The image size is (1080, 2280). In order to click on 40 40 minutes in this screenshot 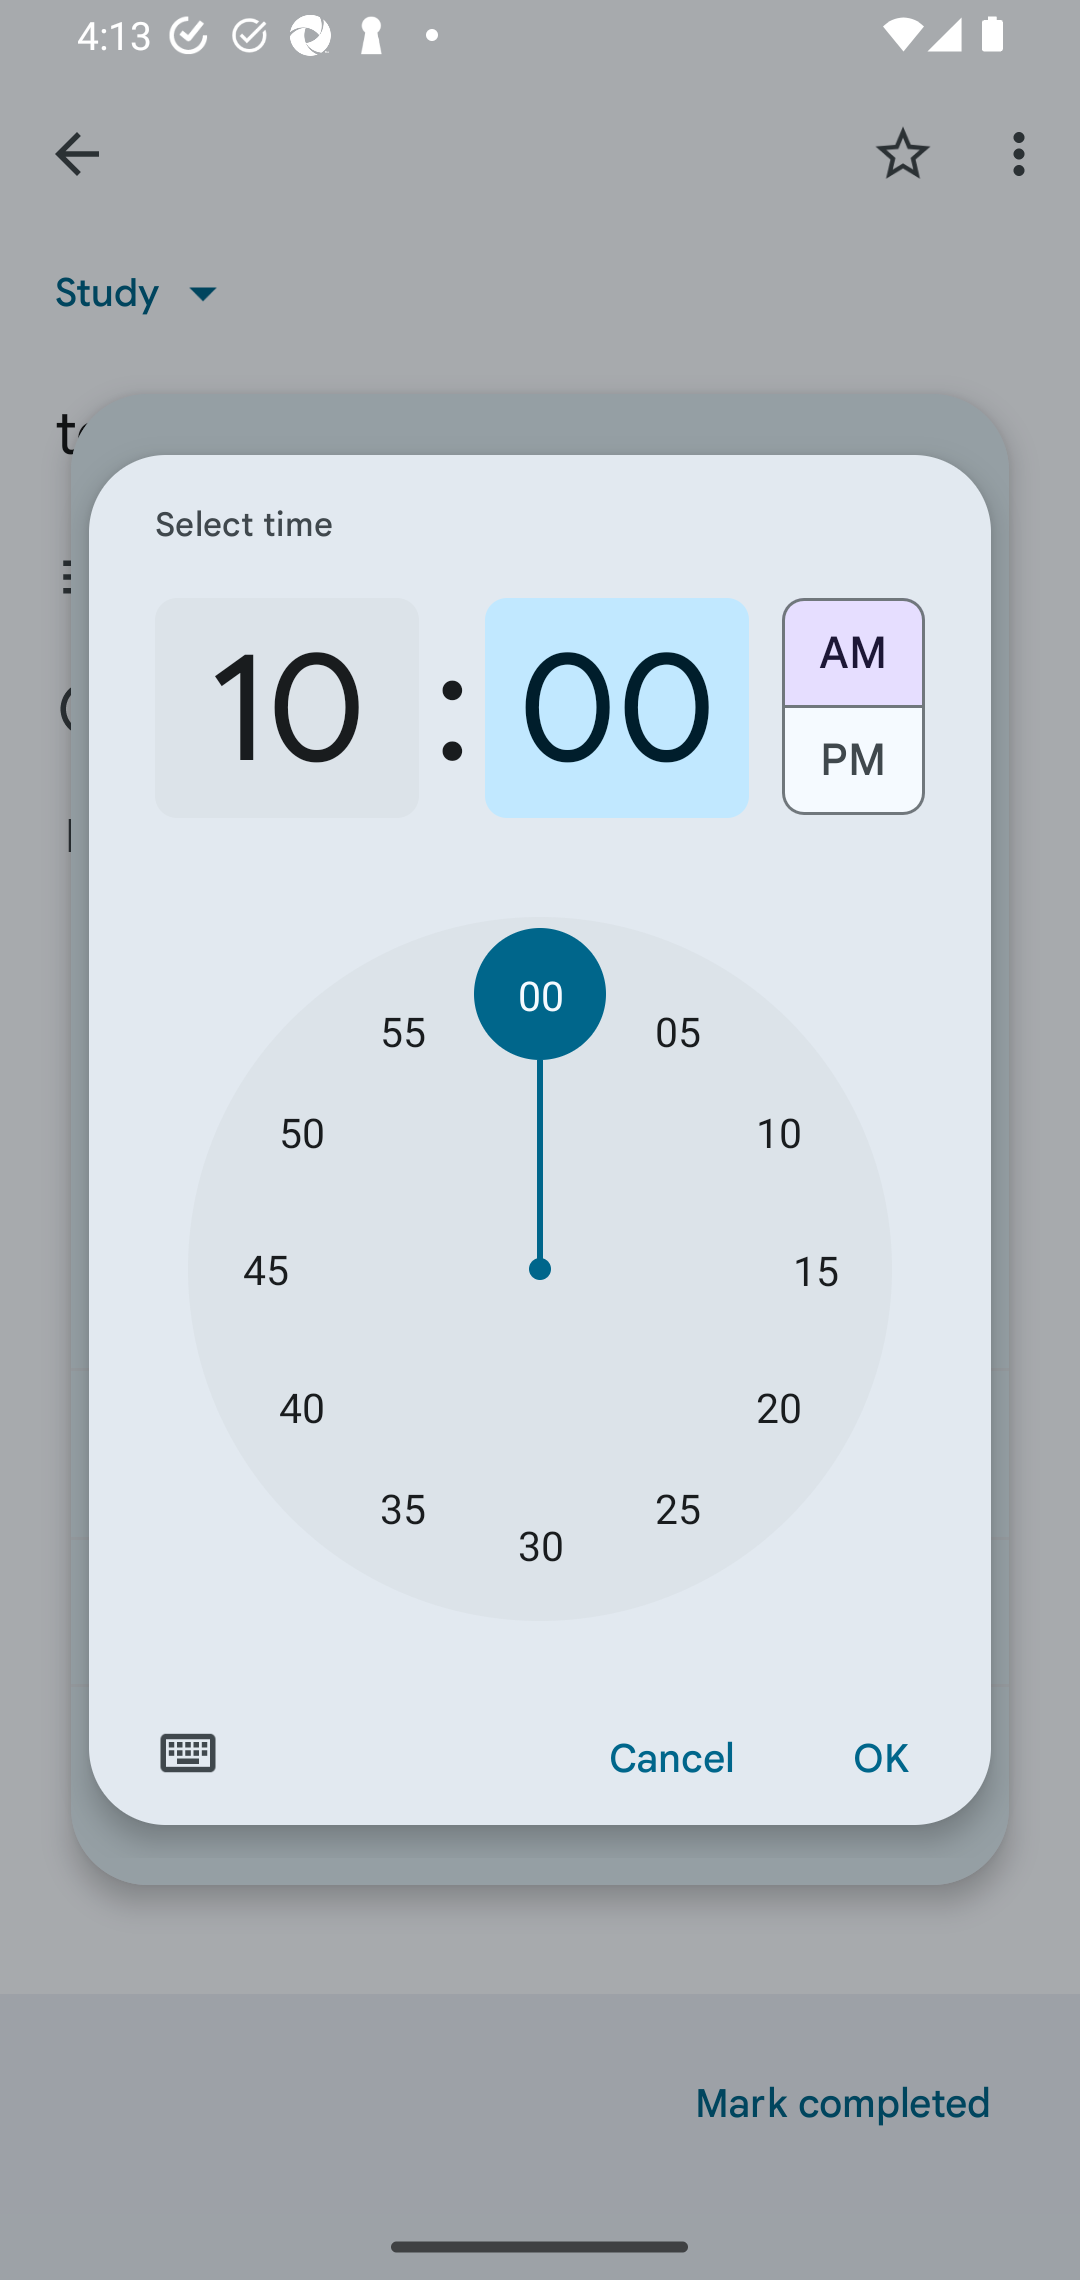, I will do `click(302, 1406)`.